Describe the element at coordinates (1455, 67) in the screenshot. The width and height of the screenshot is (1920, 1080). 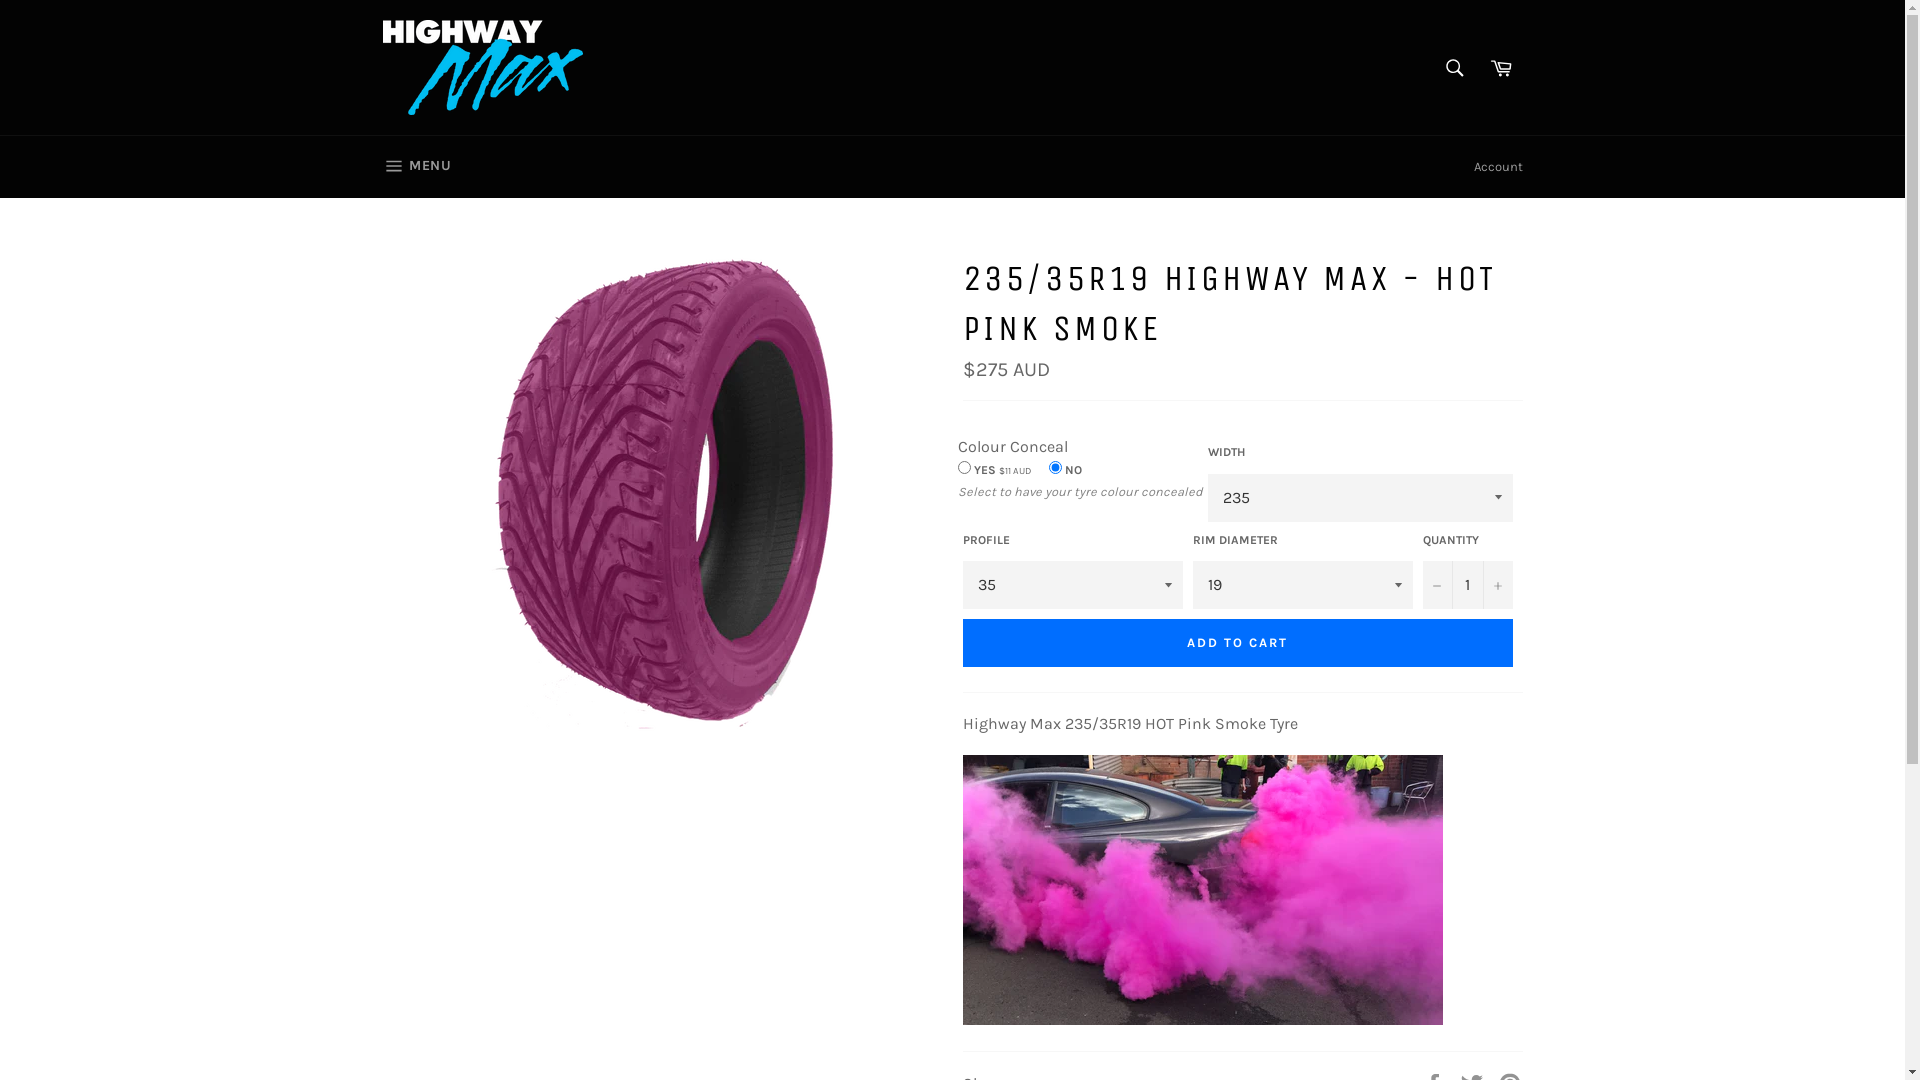
I see `Search` at that location.